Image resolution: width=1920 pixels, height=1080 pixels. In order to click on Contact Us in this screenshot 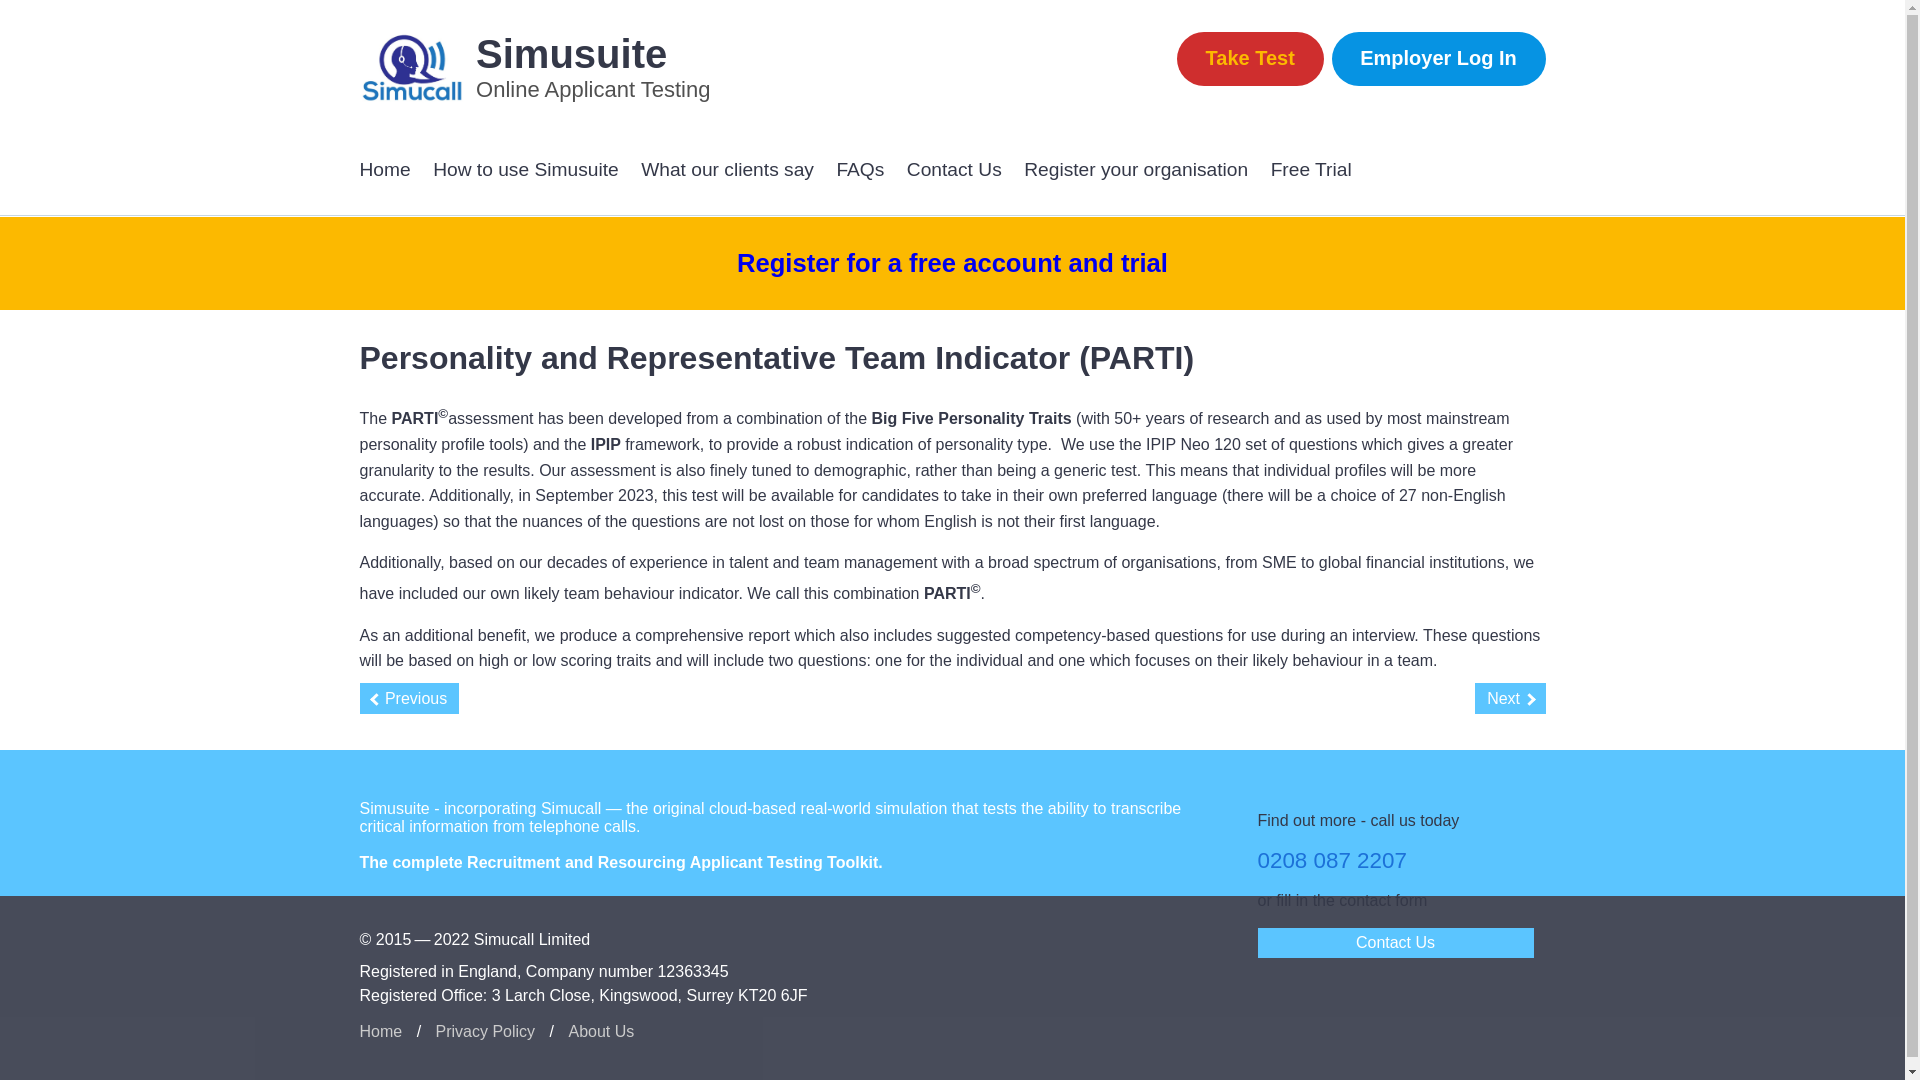, I will do `click(954, 171)`.